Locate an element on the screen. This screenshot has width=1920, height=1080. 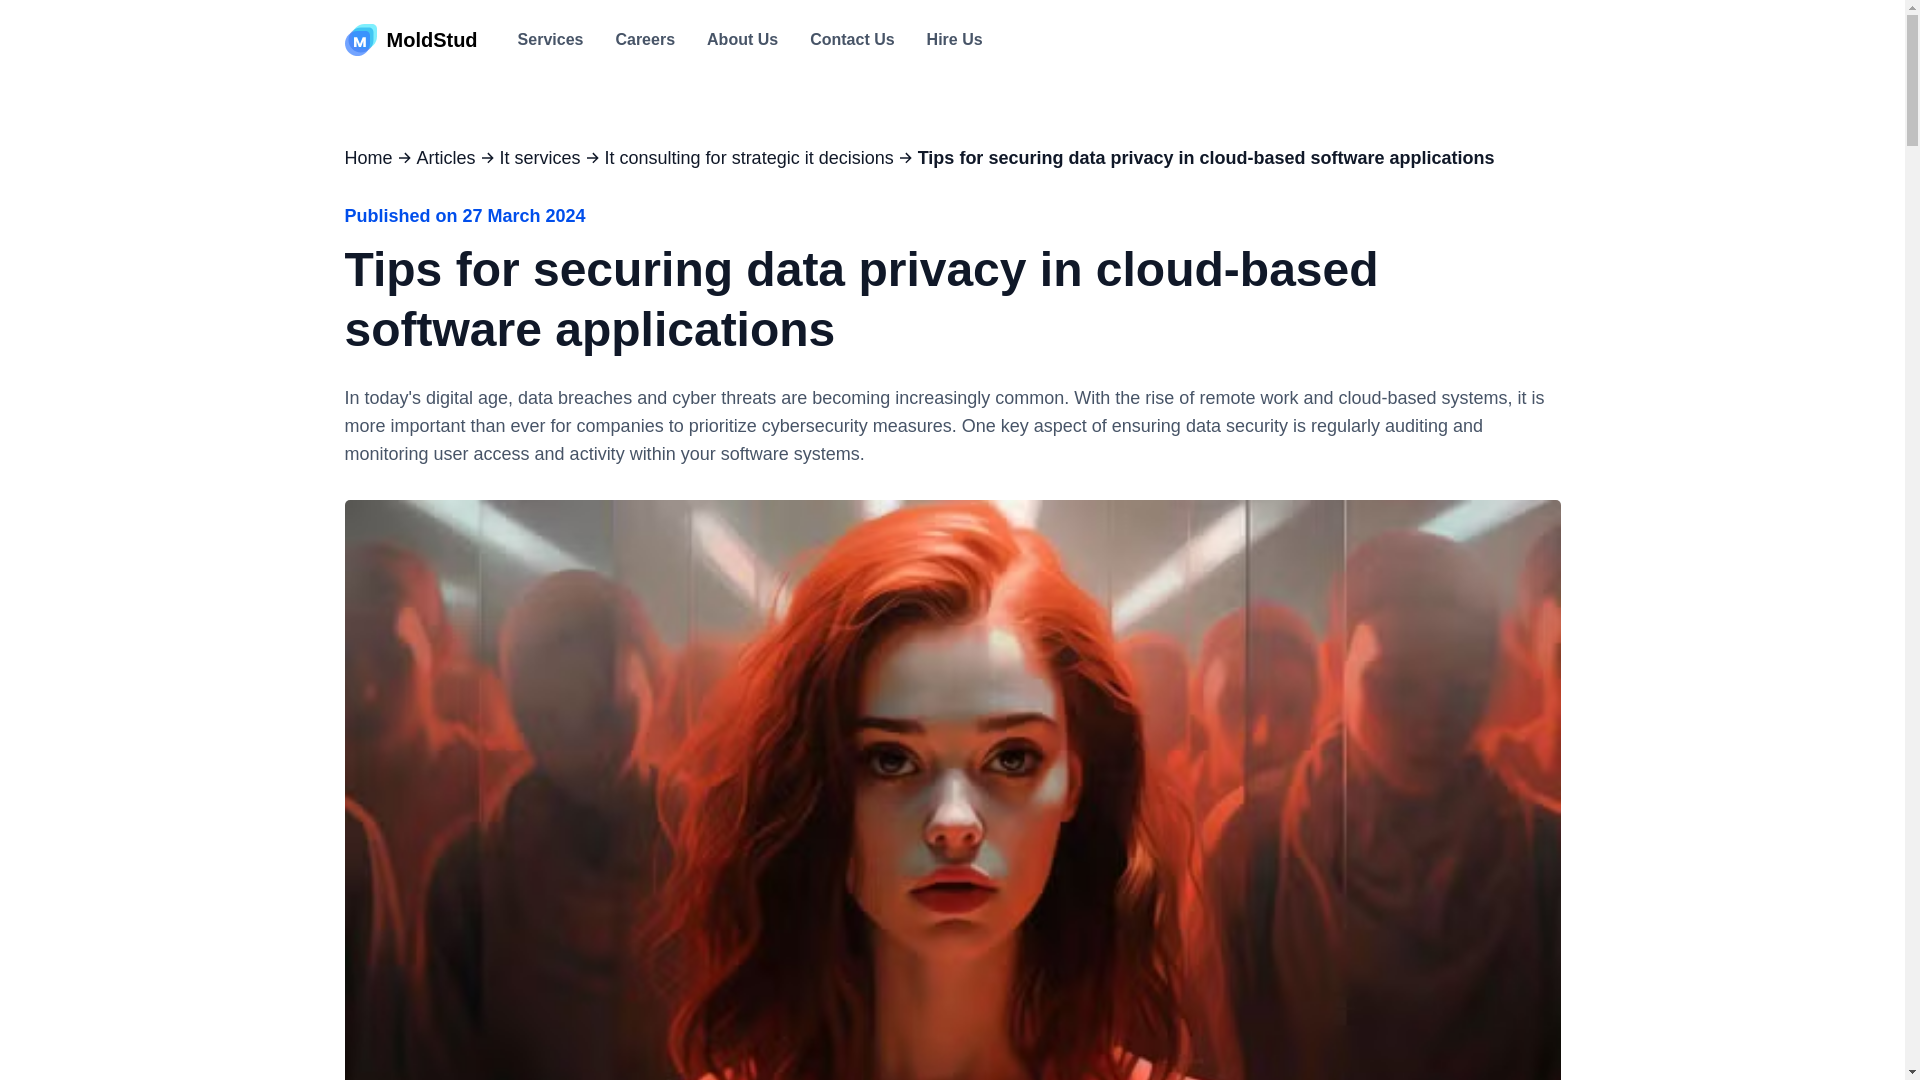
About Us is located at coordinates (742, 40).